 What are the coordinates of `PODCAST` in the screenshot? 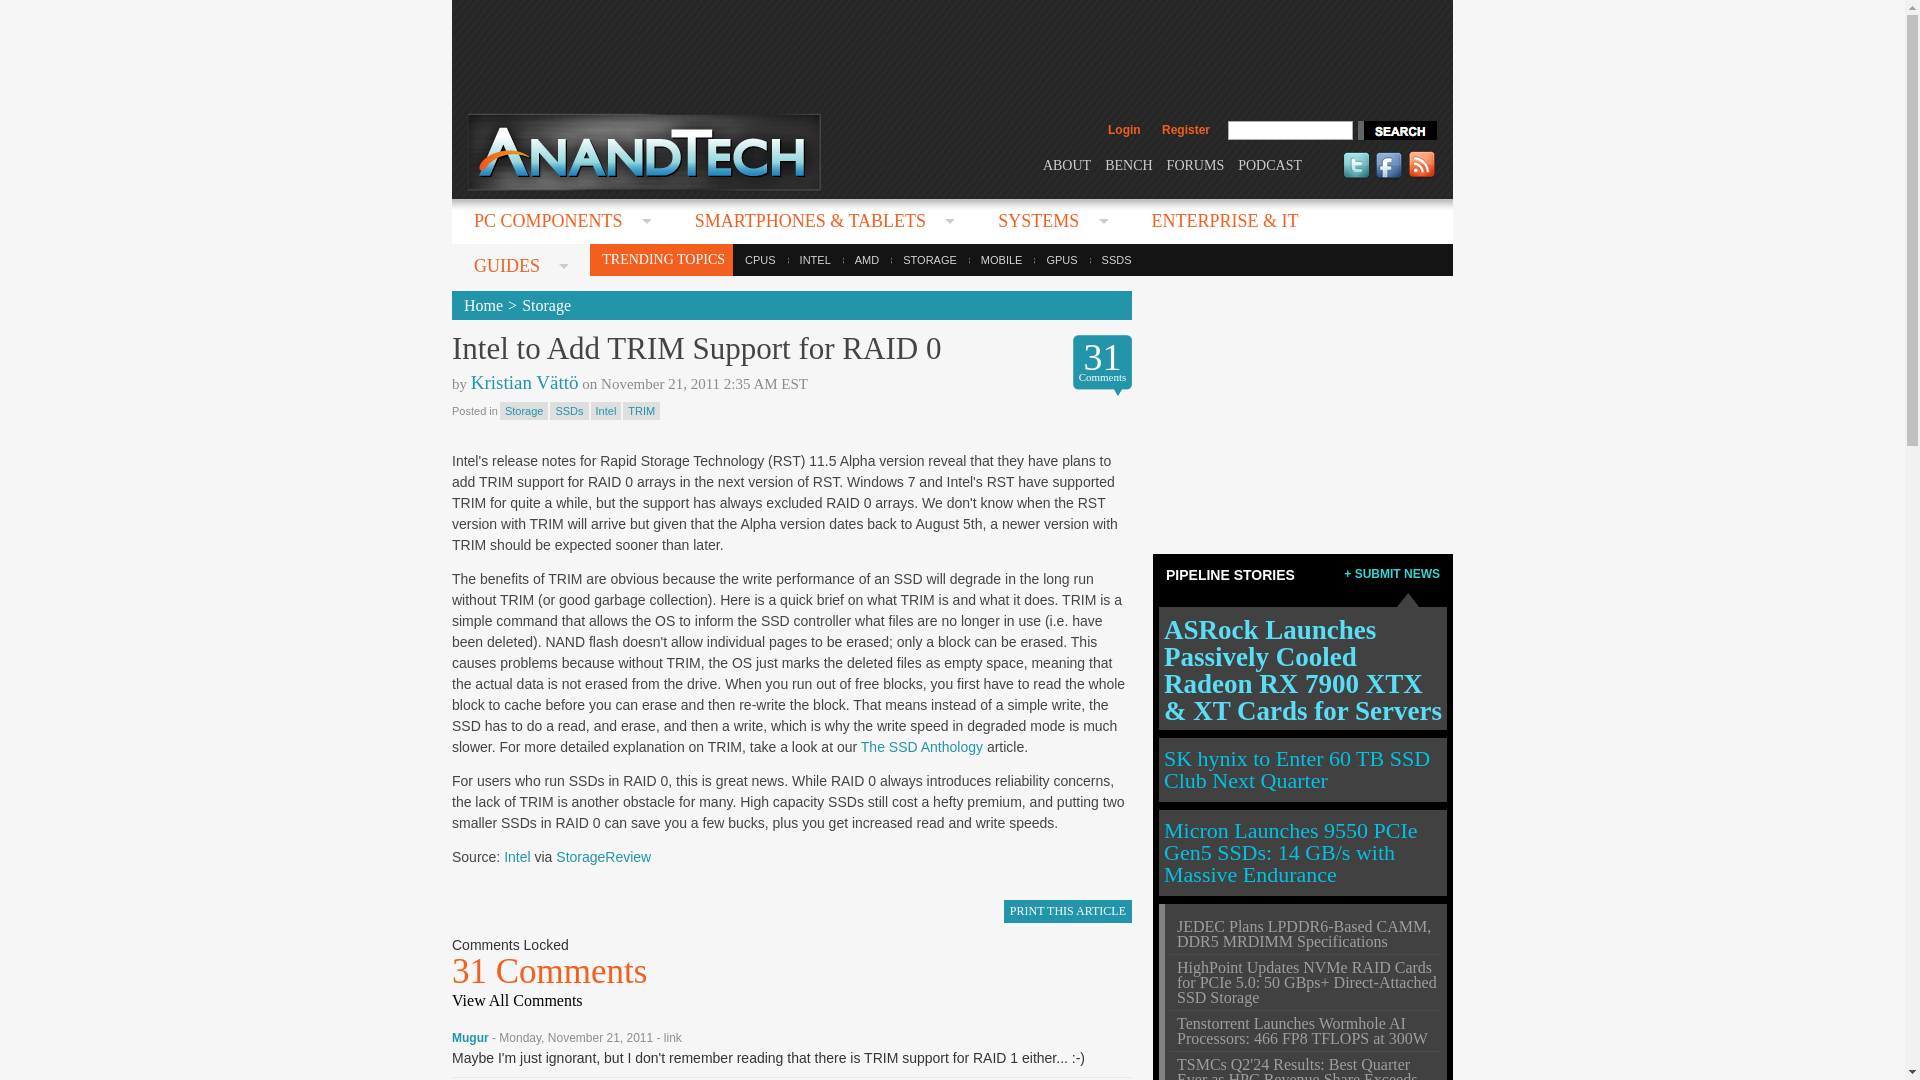 It's located at (1270, 164).